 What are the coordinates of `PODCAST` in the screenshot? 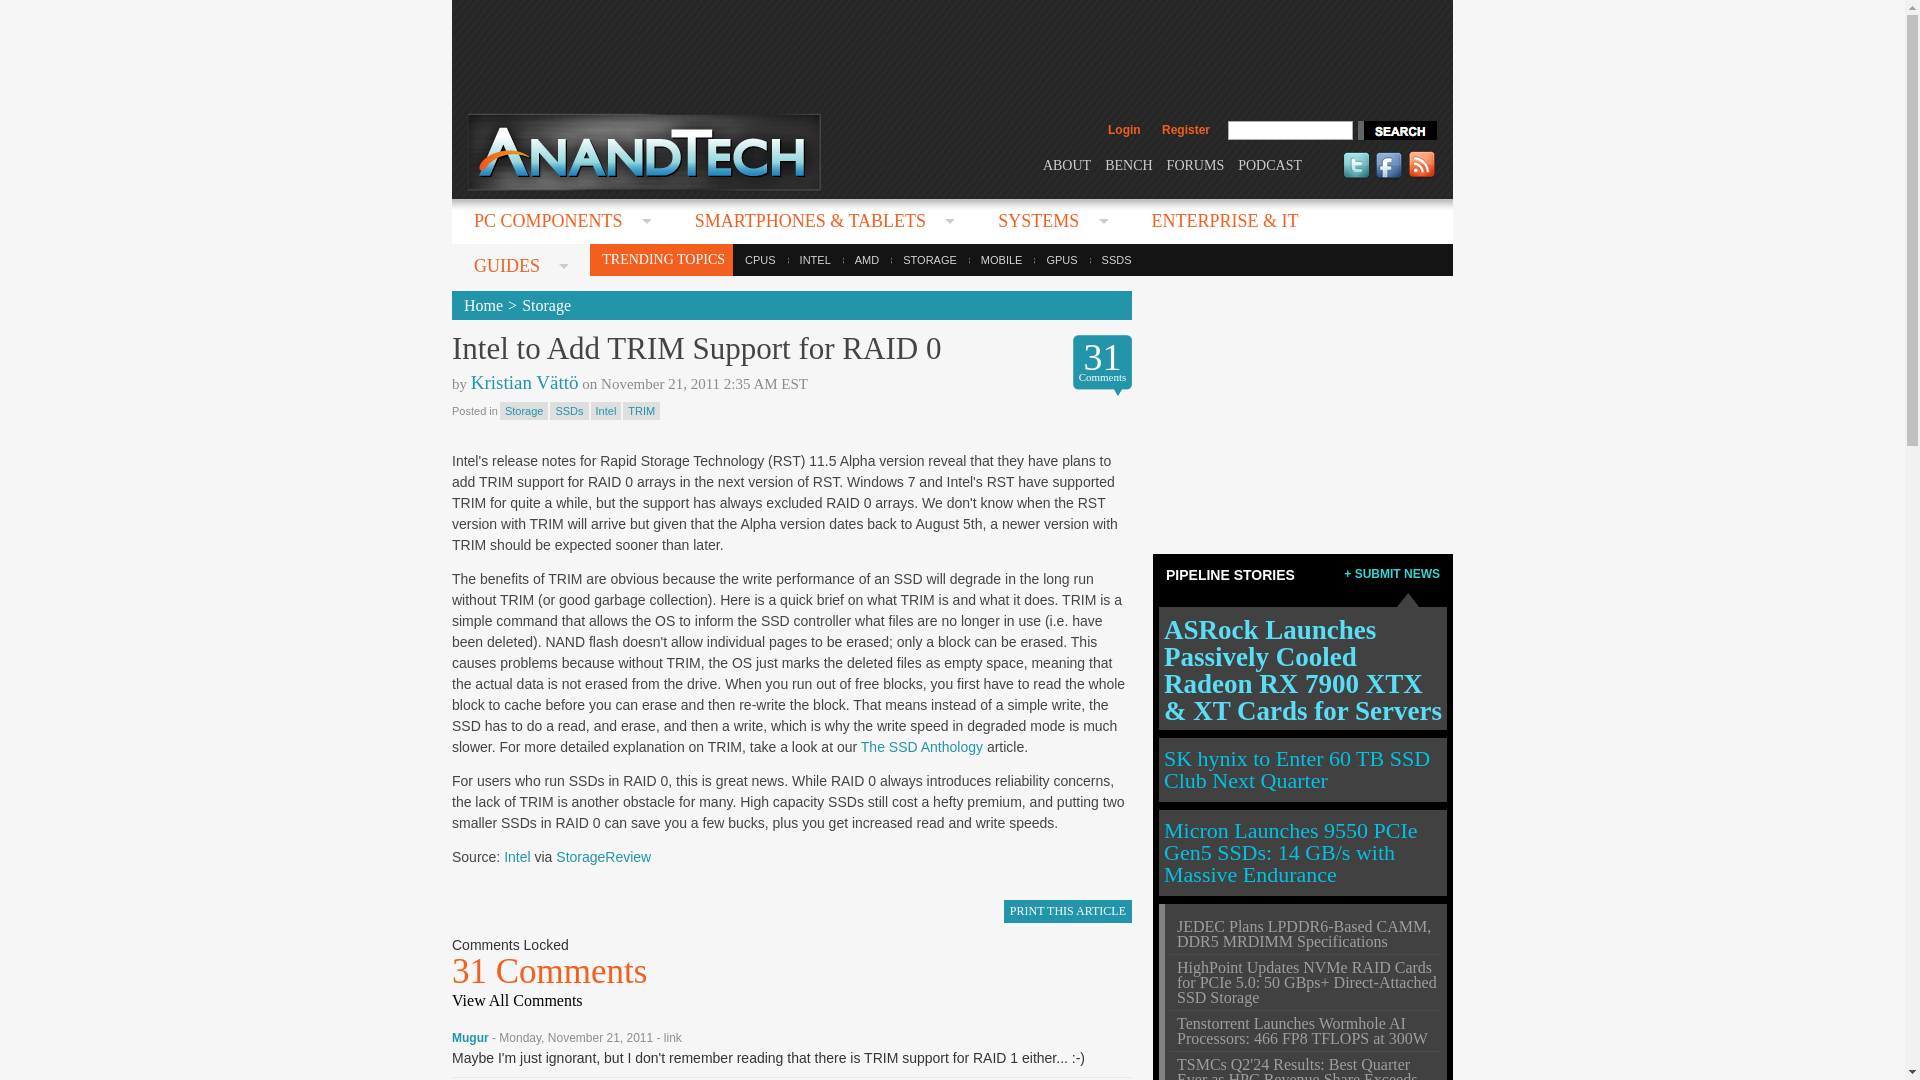 It's located at (1270, 164).